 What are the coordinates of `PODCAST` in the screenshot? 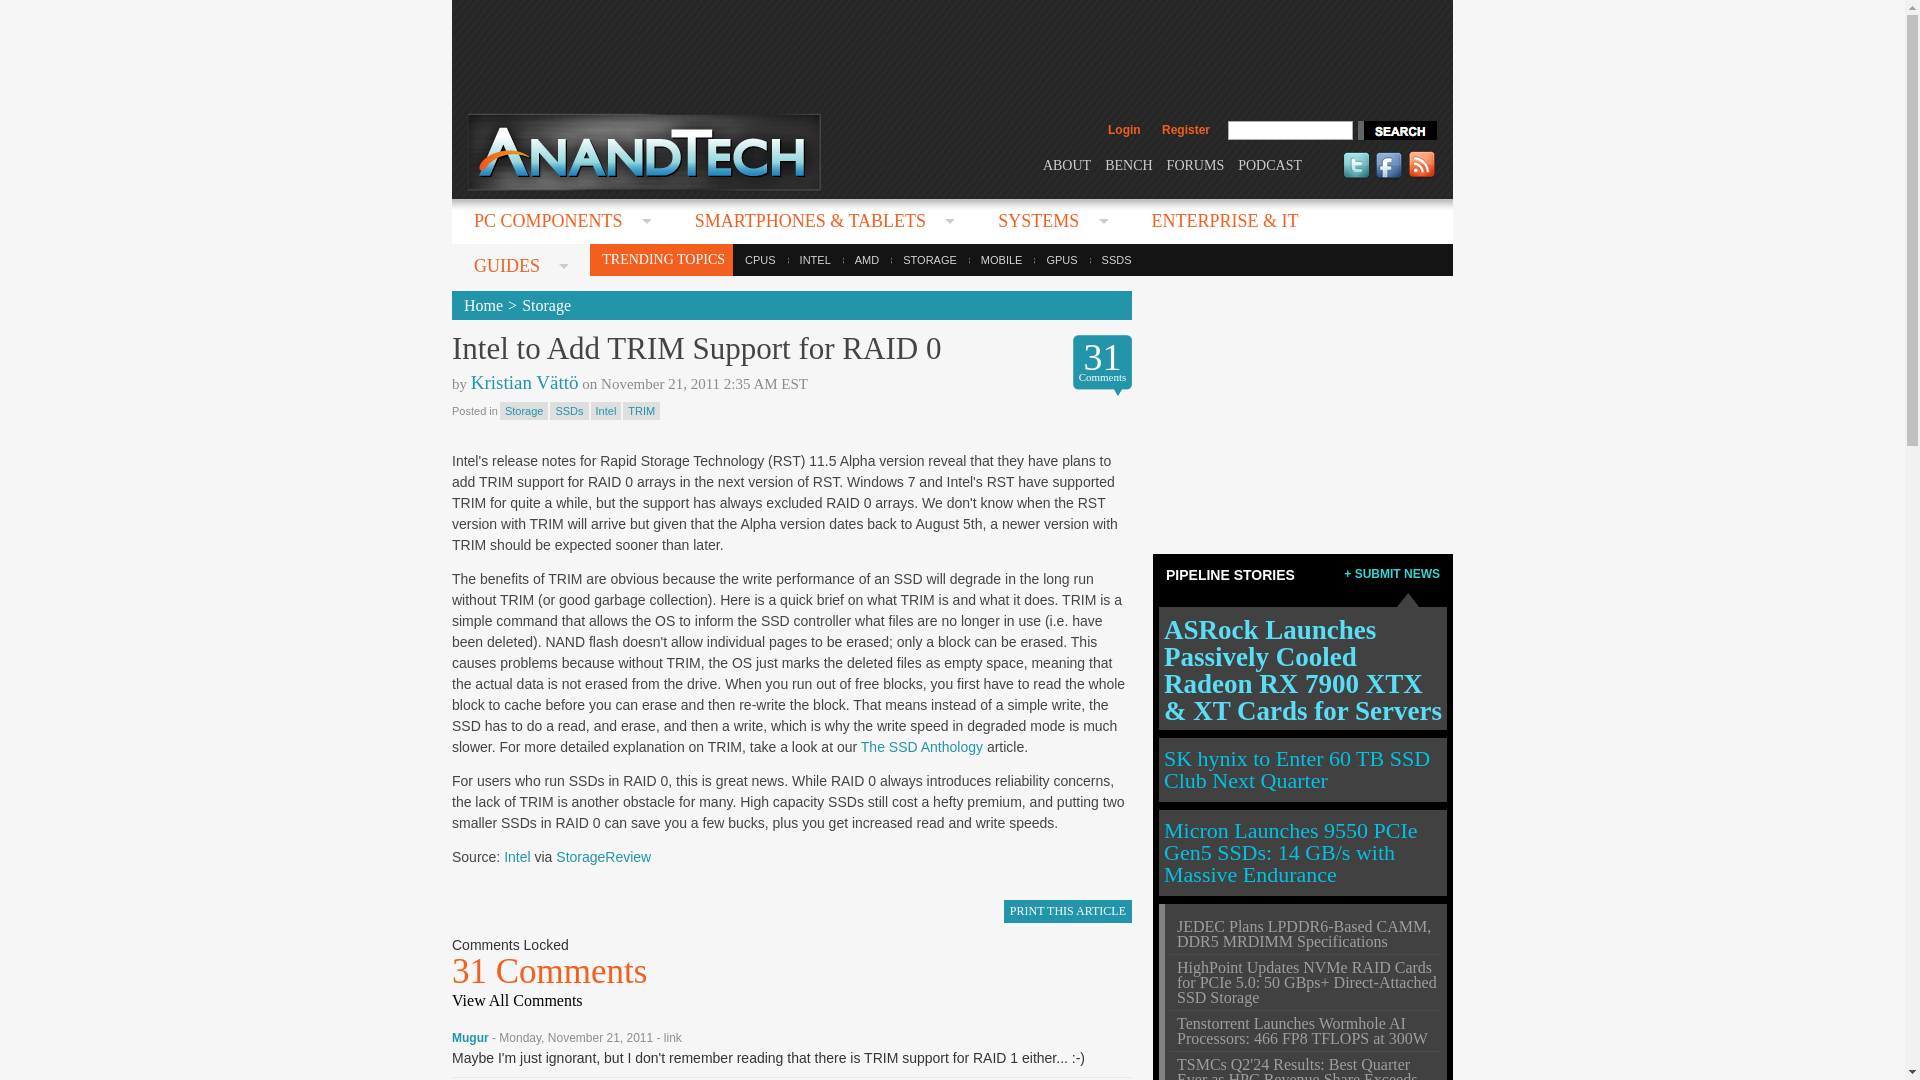 It's located at (1270, 164).